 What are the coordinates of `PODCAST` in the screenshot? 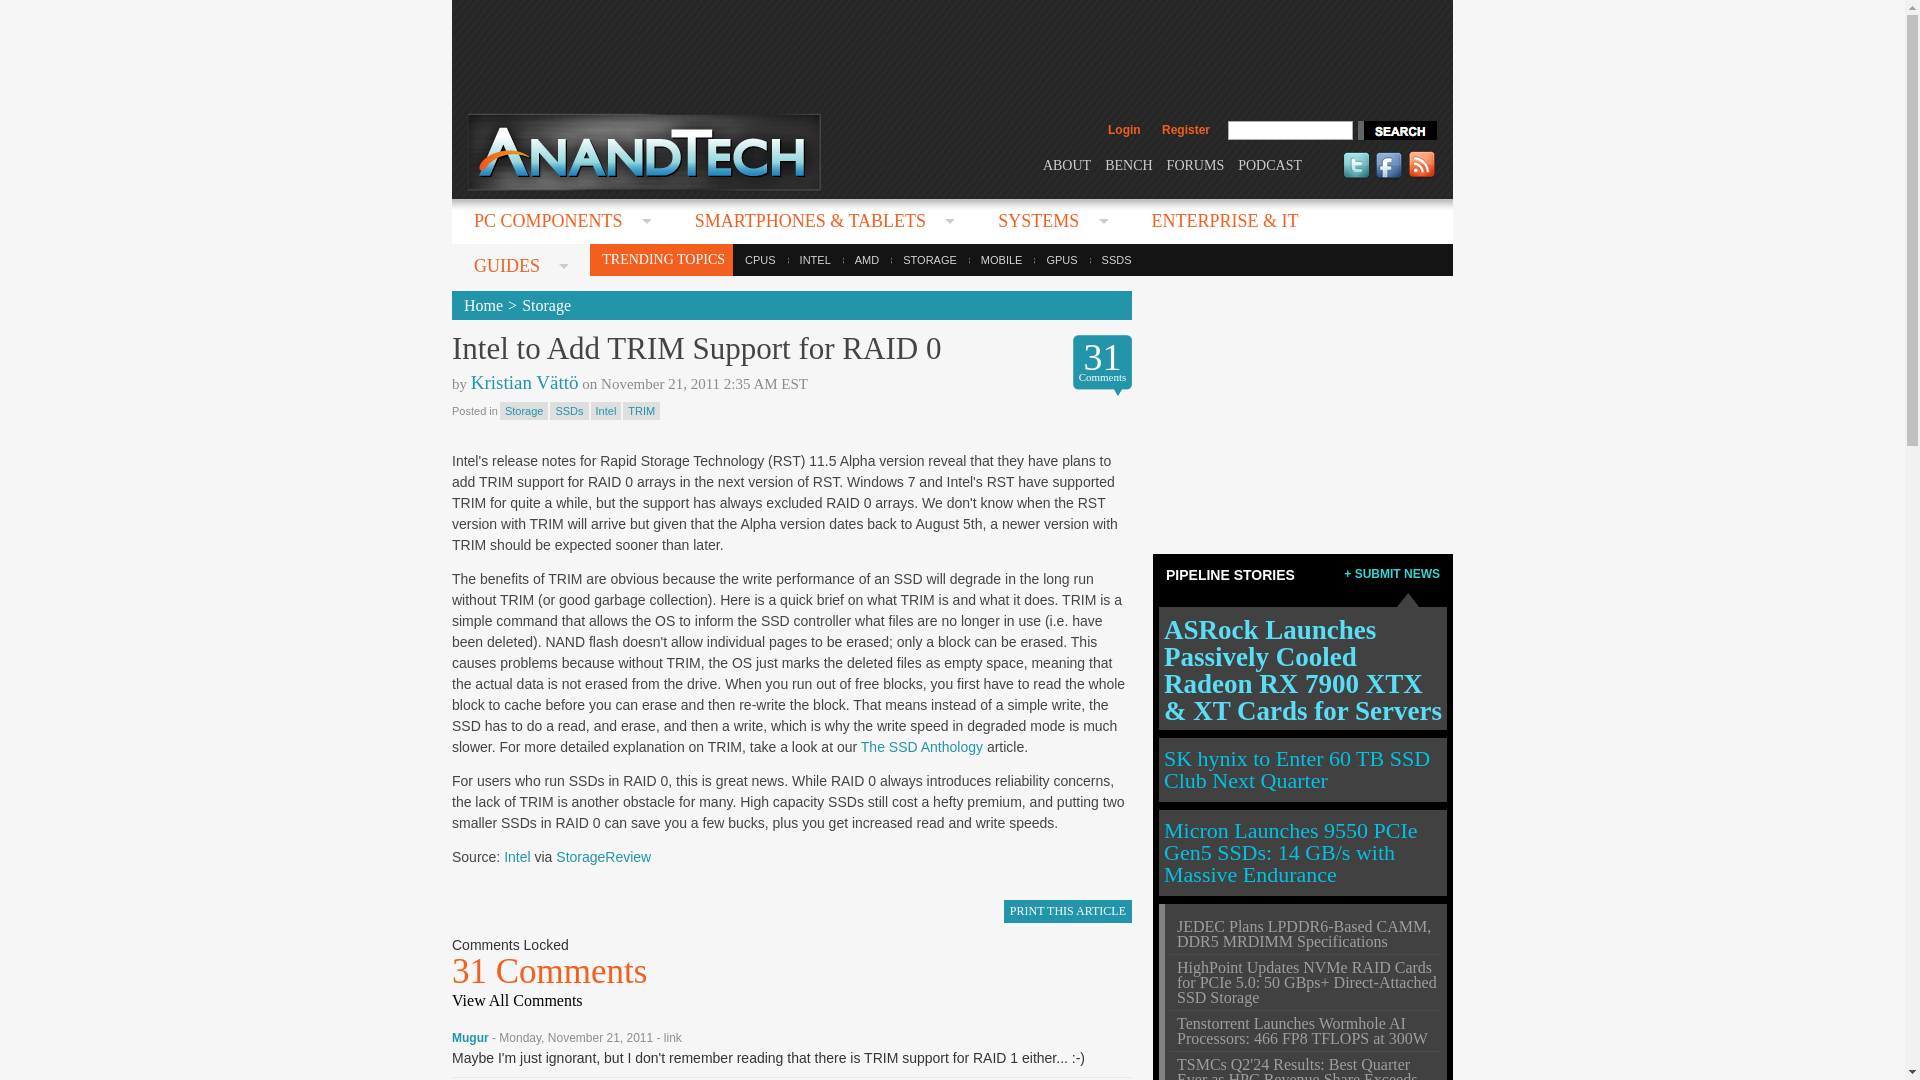 It's located at (1270, 164).